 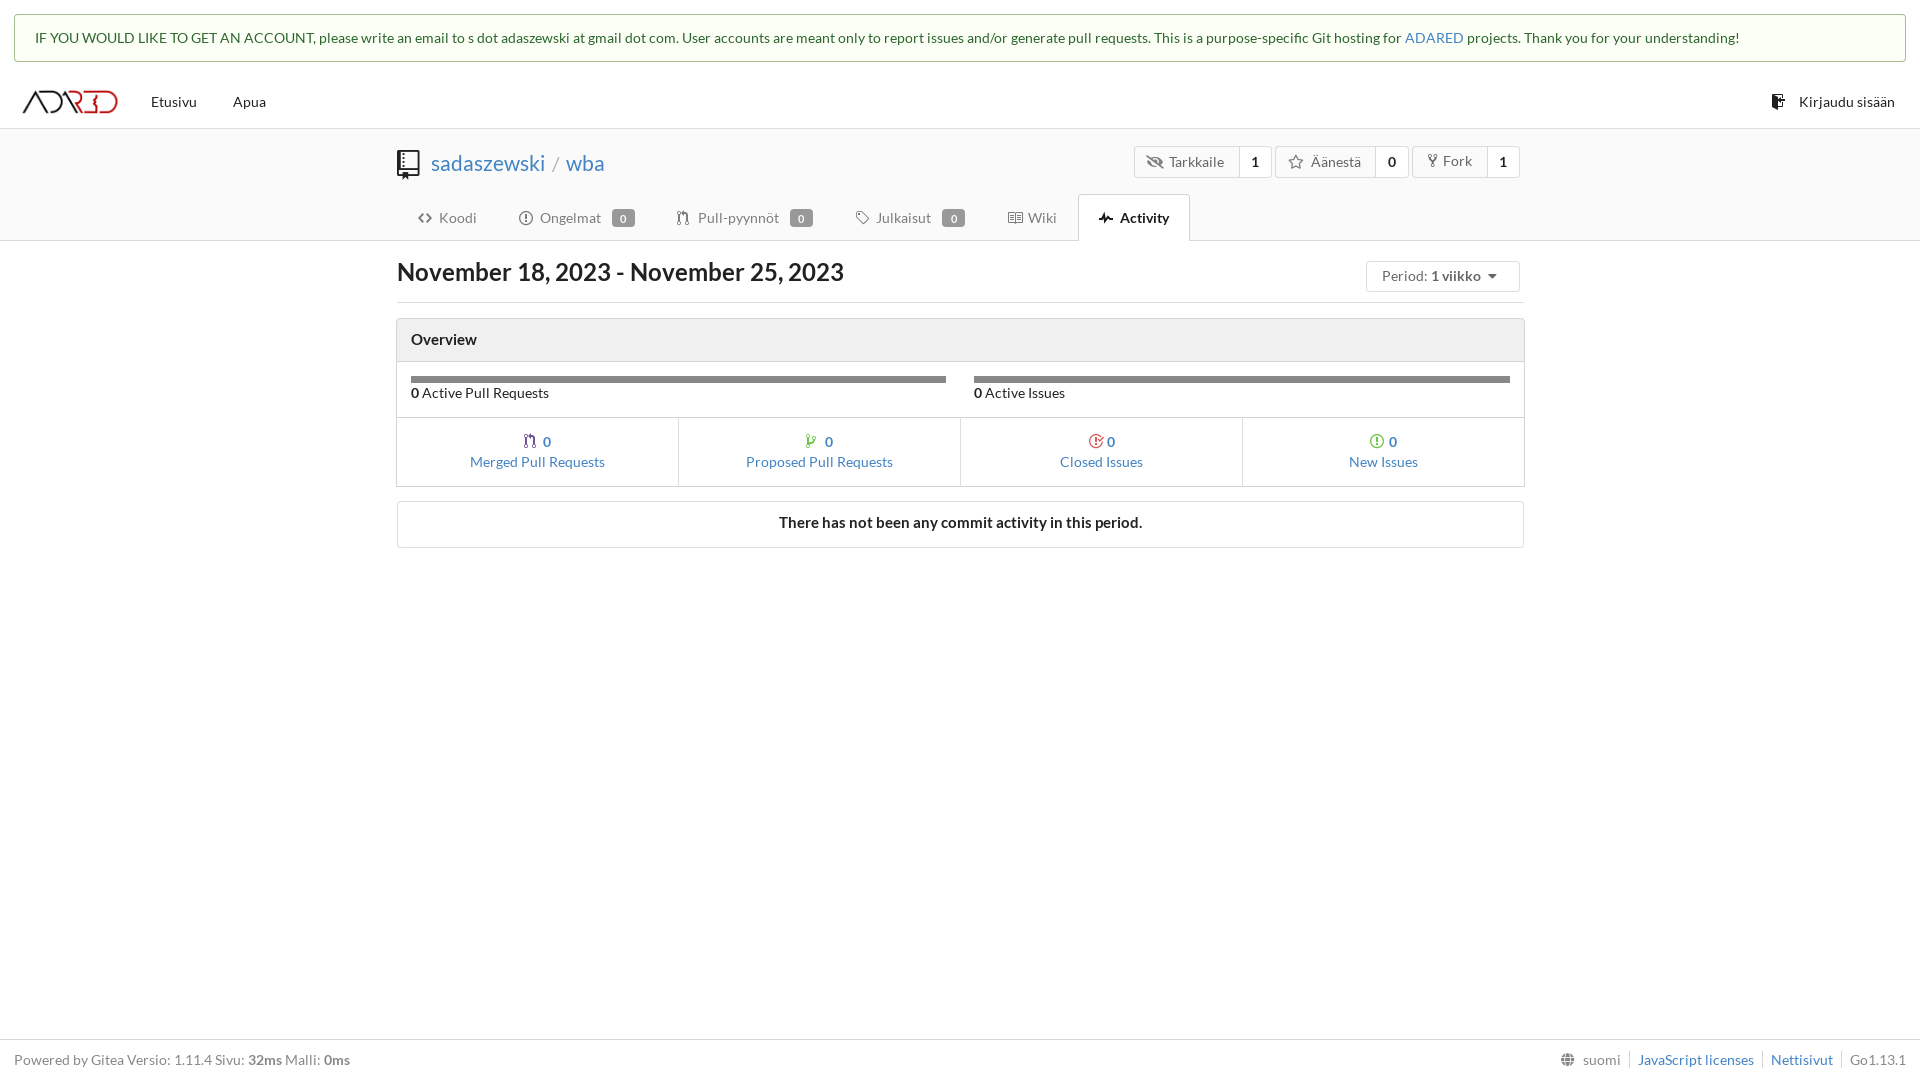 I want to click on Wiki, so click(x=1032, y=217).